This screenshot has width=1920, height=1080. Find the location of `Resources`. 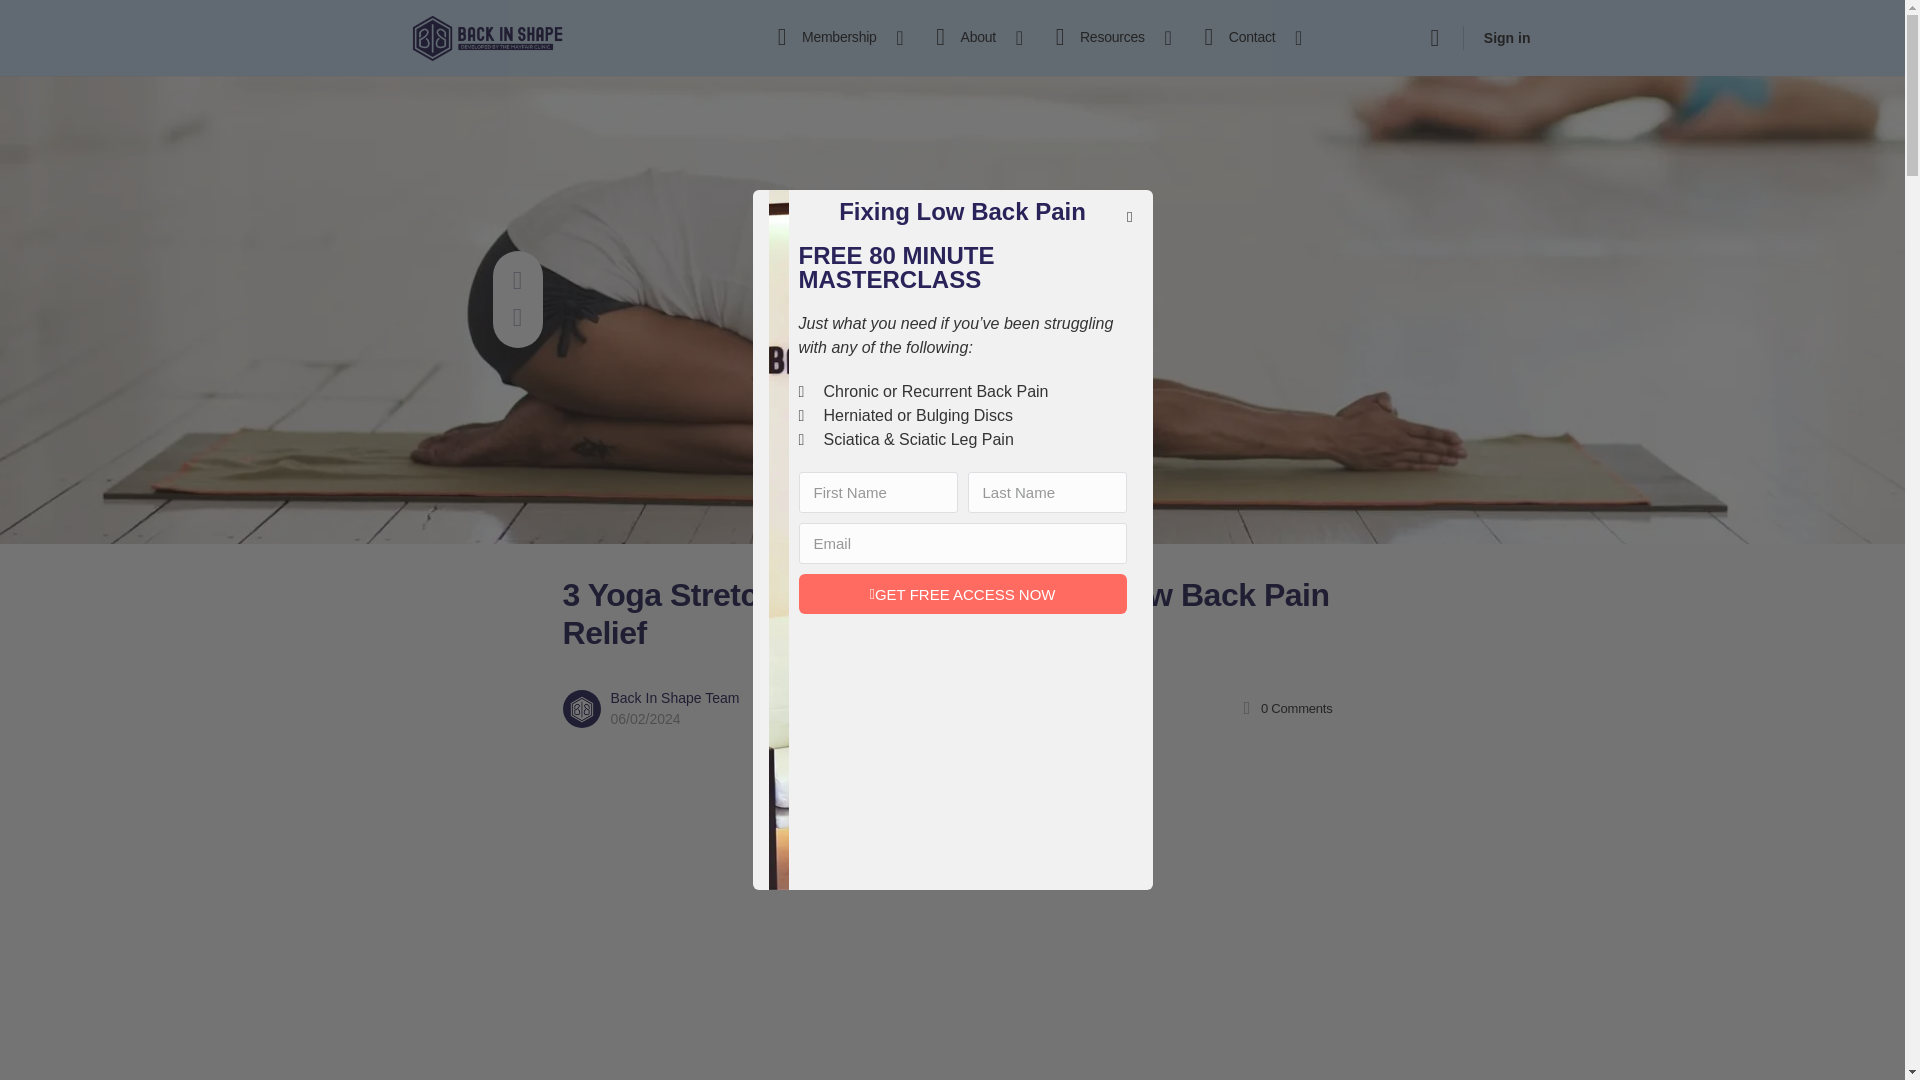

Resources is located at coordinates (1104, 38).